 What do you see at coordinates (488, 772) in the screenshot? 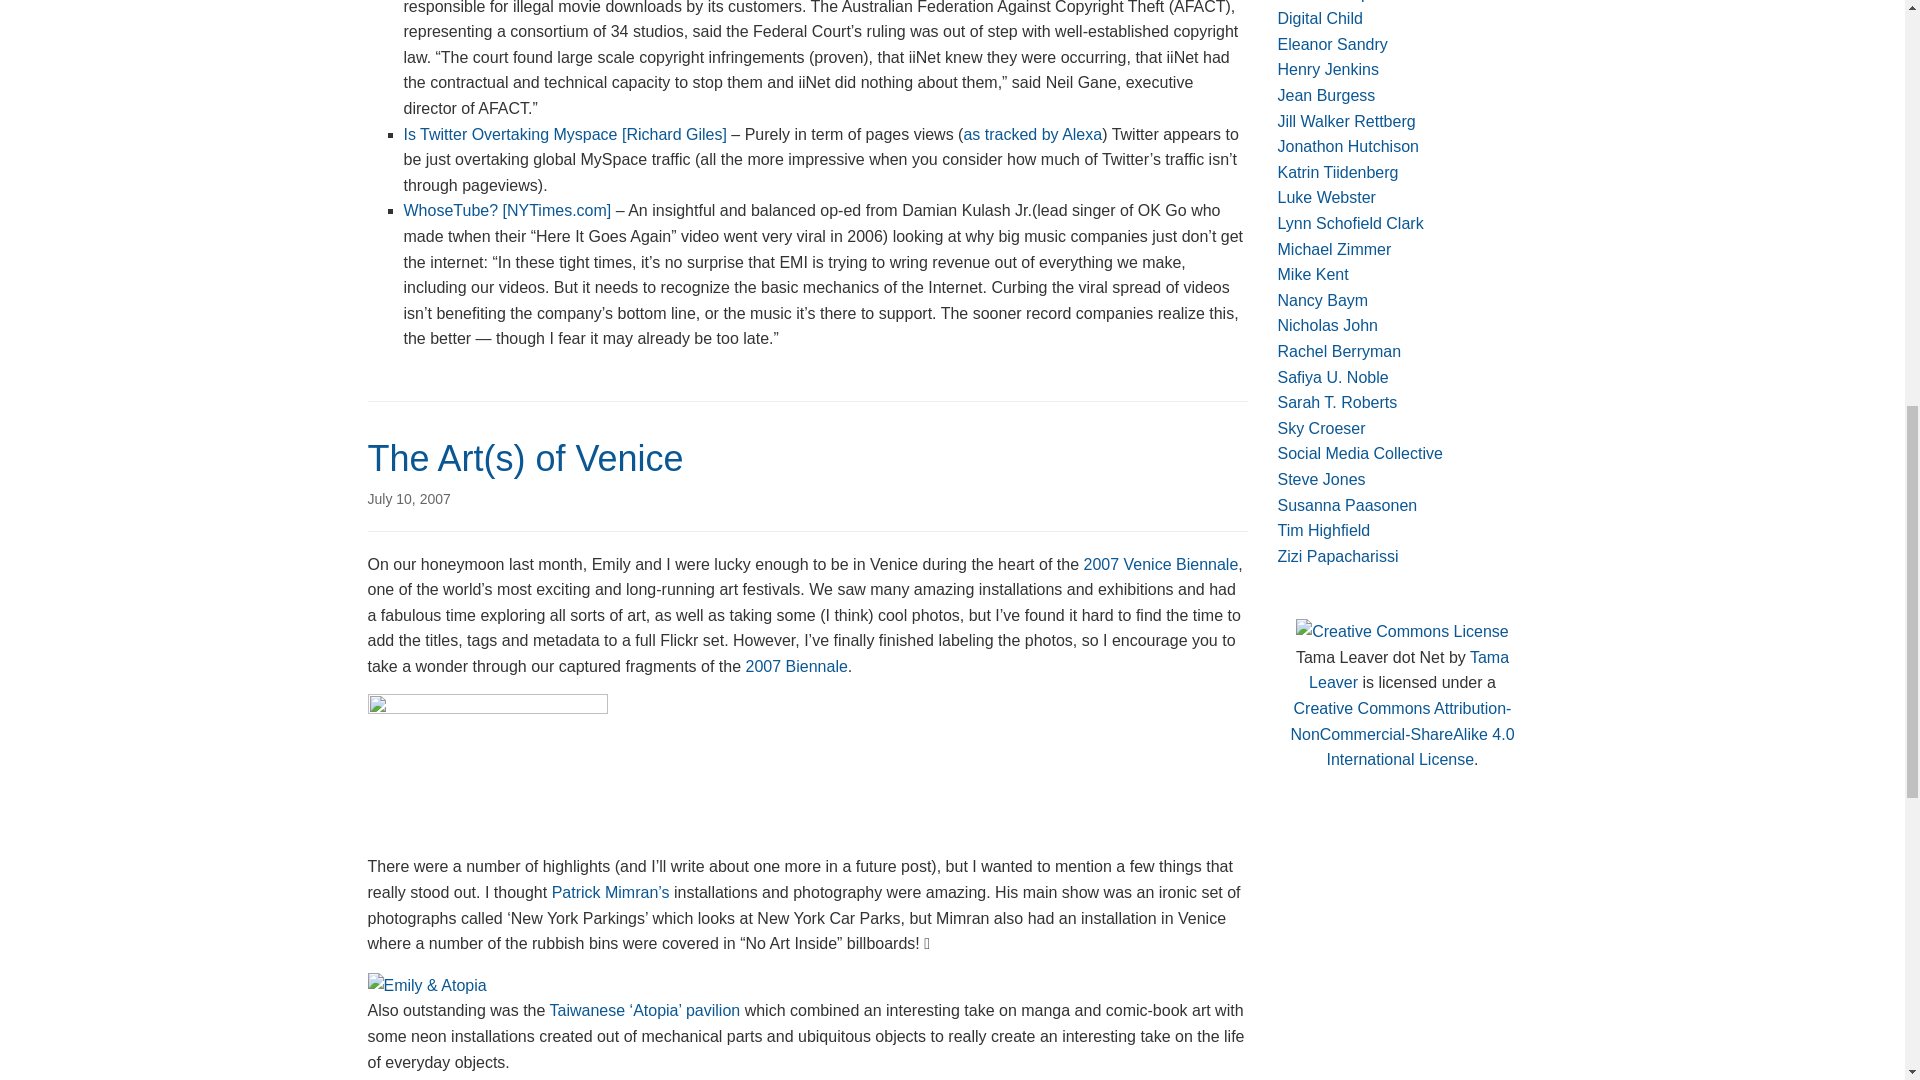
I see `Photo Sharing` at bounding box center [488, 772].